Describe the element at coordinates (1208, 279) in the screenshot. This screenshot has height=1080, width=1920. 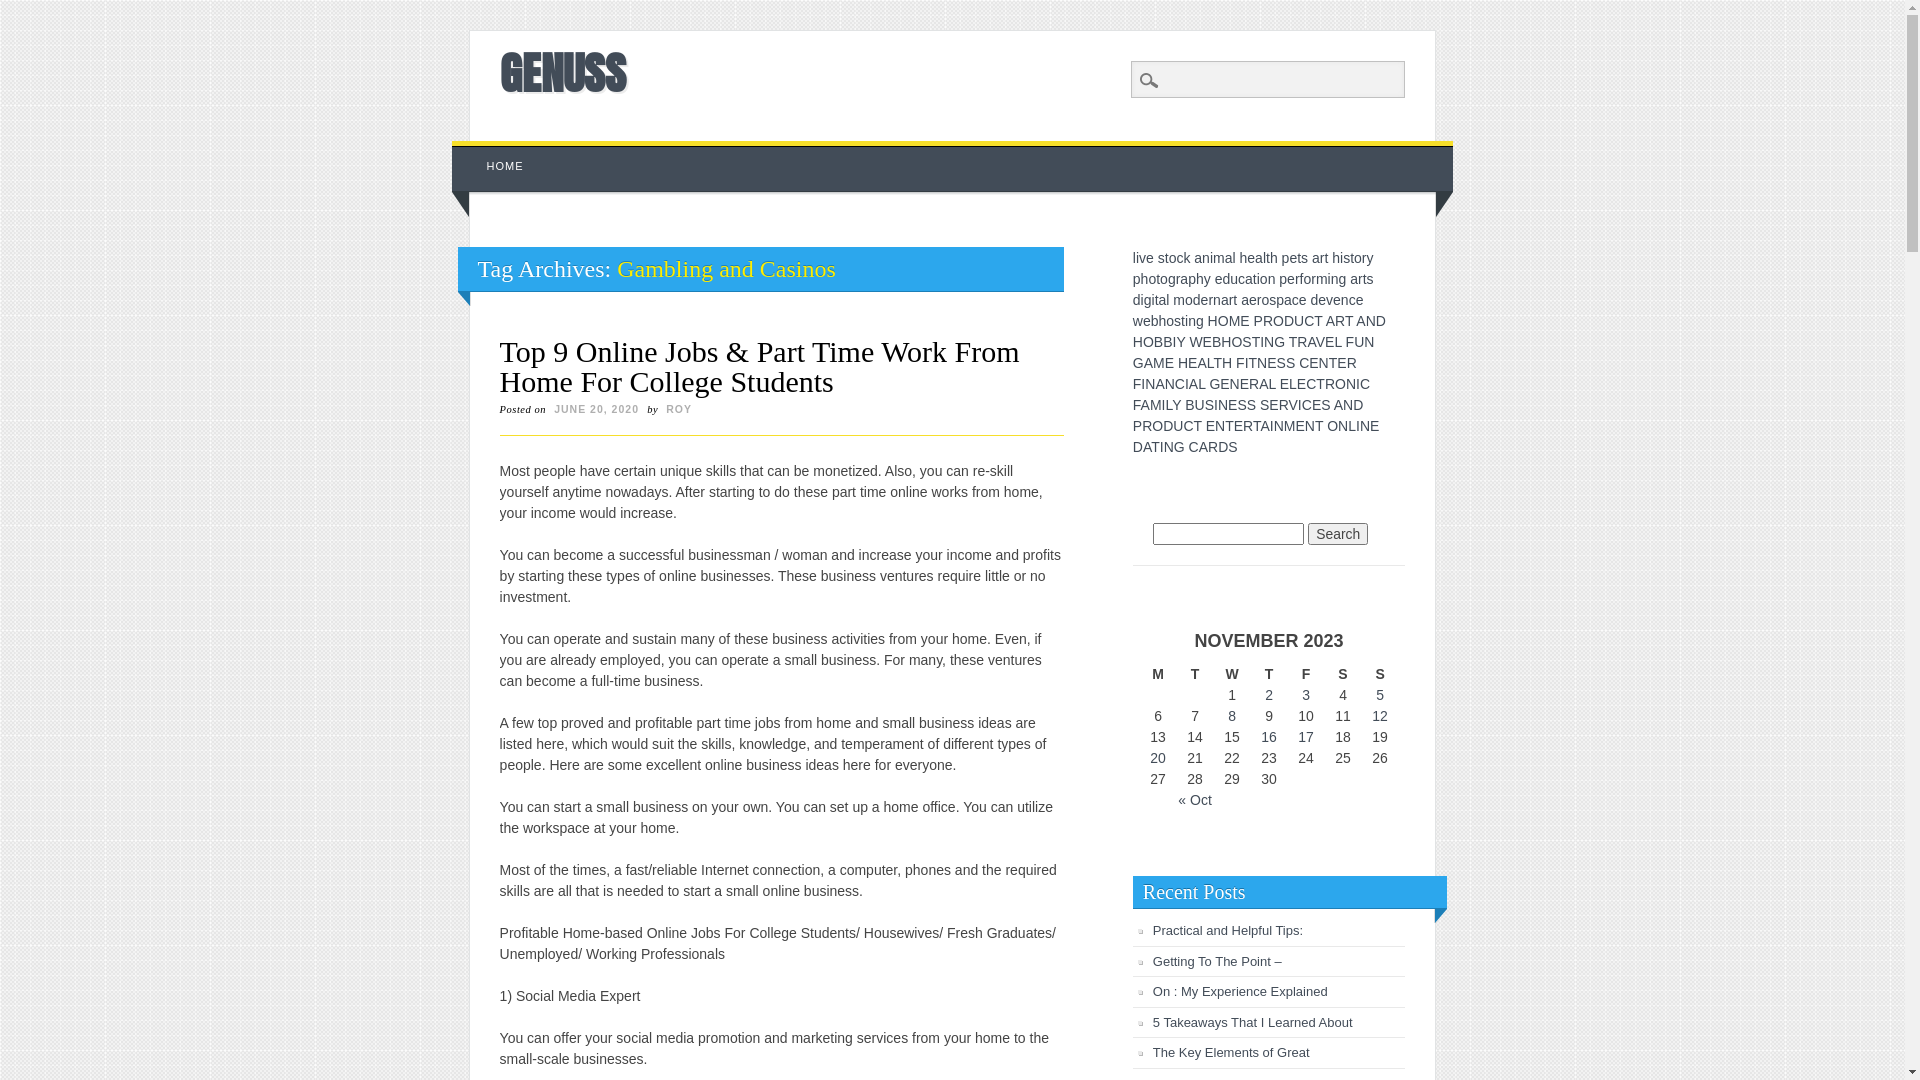
I see `y` at that location.